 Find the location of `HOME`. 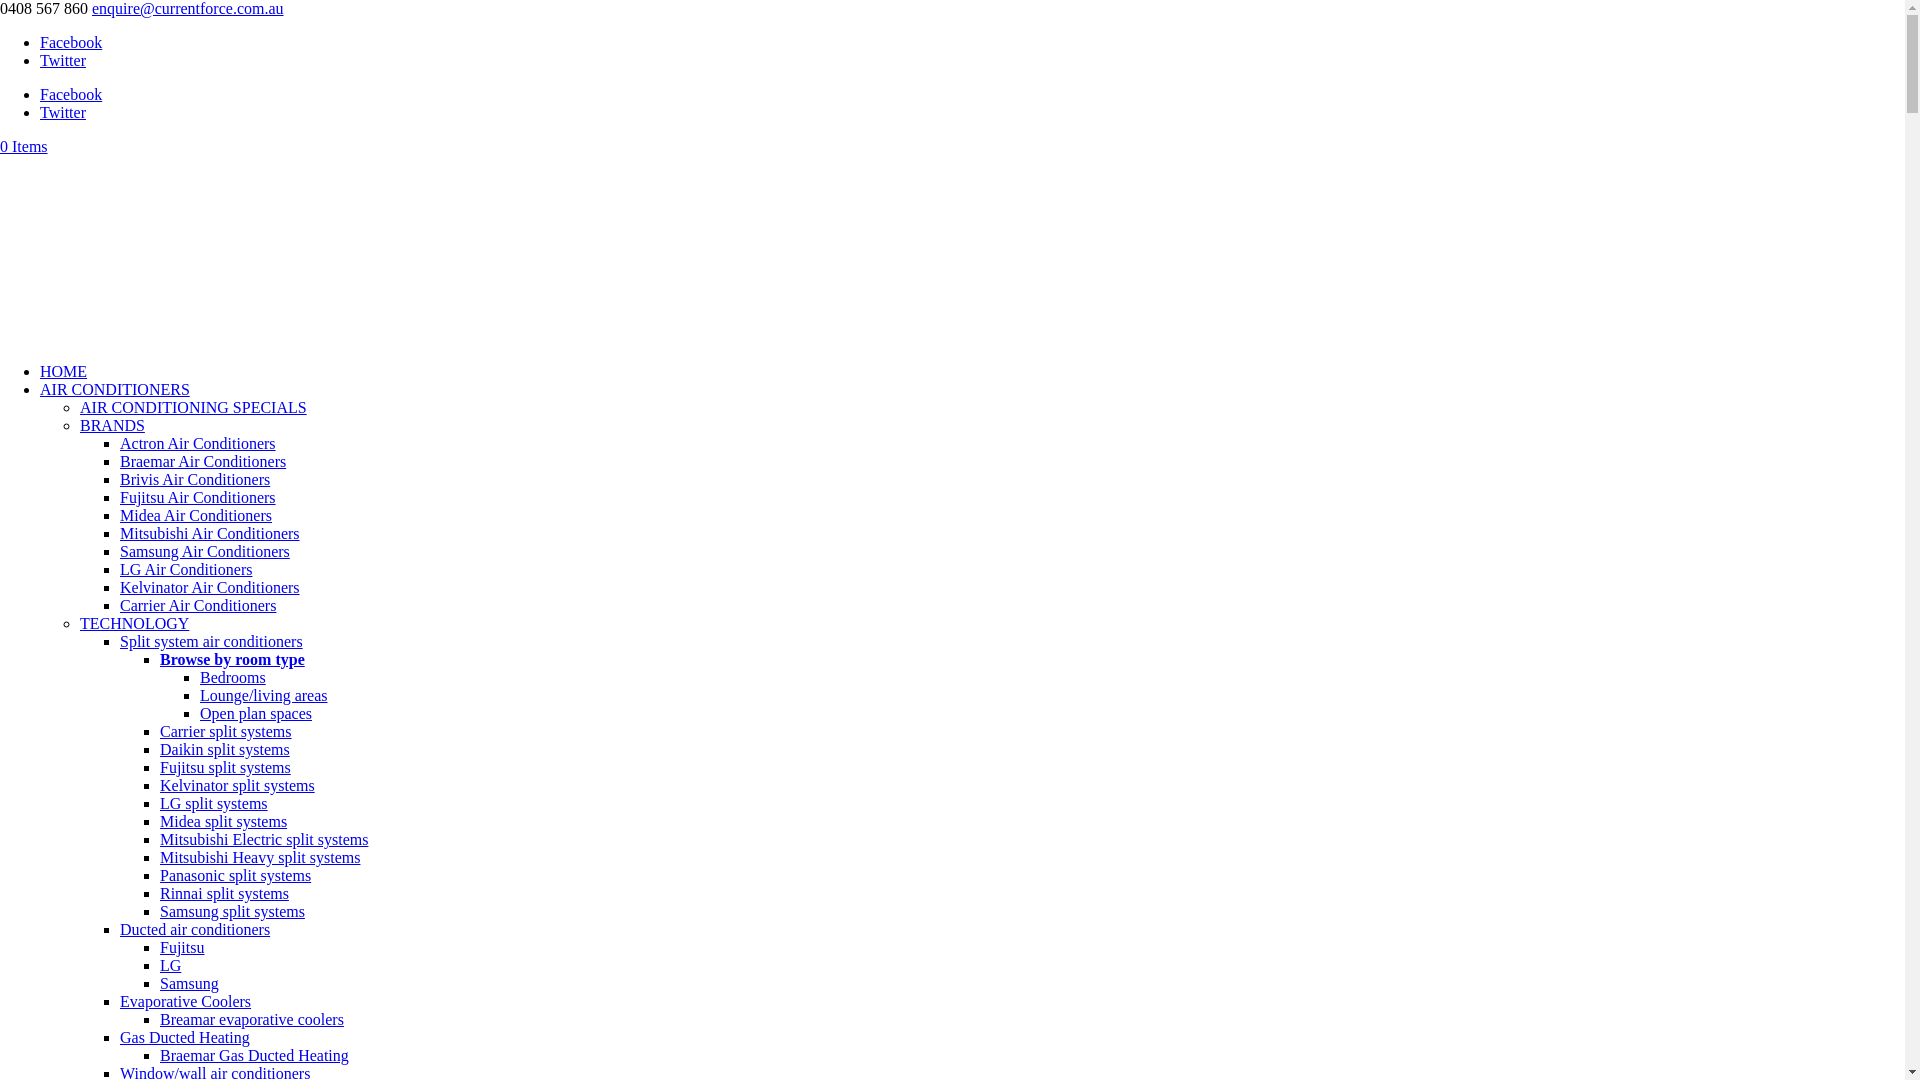

HOME is located at coordinates (64, 372).